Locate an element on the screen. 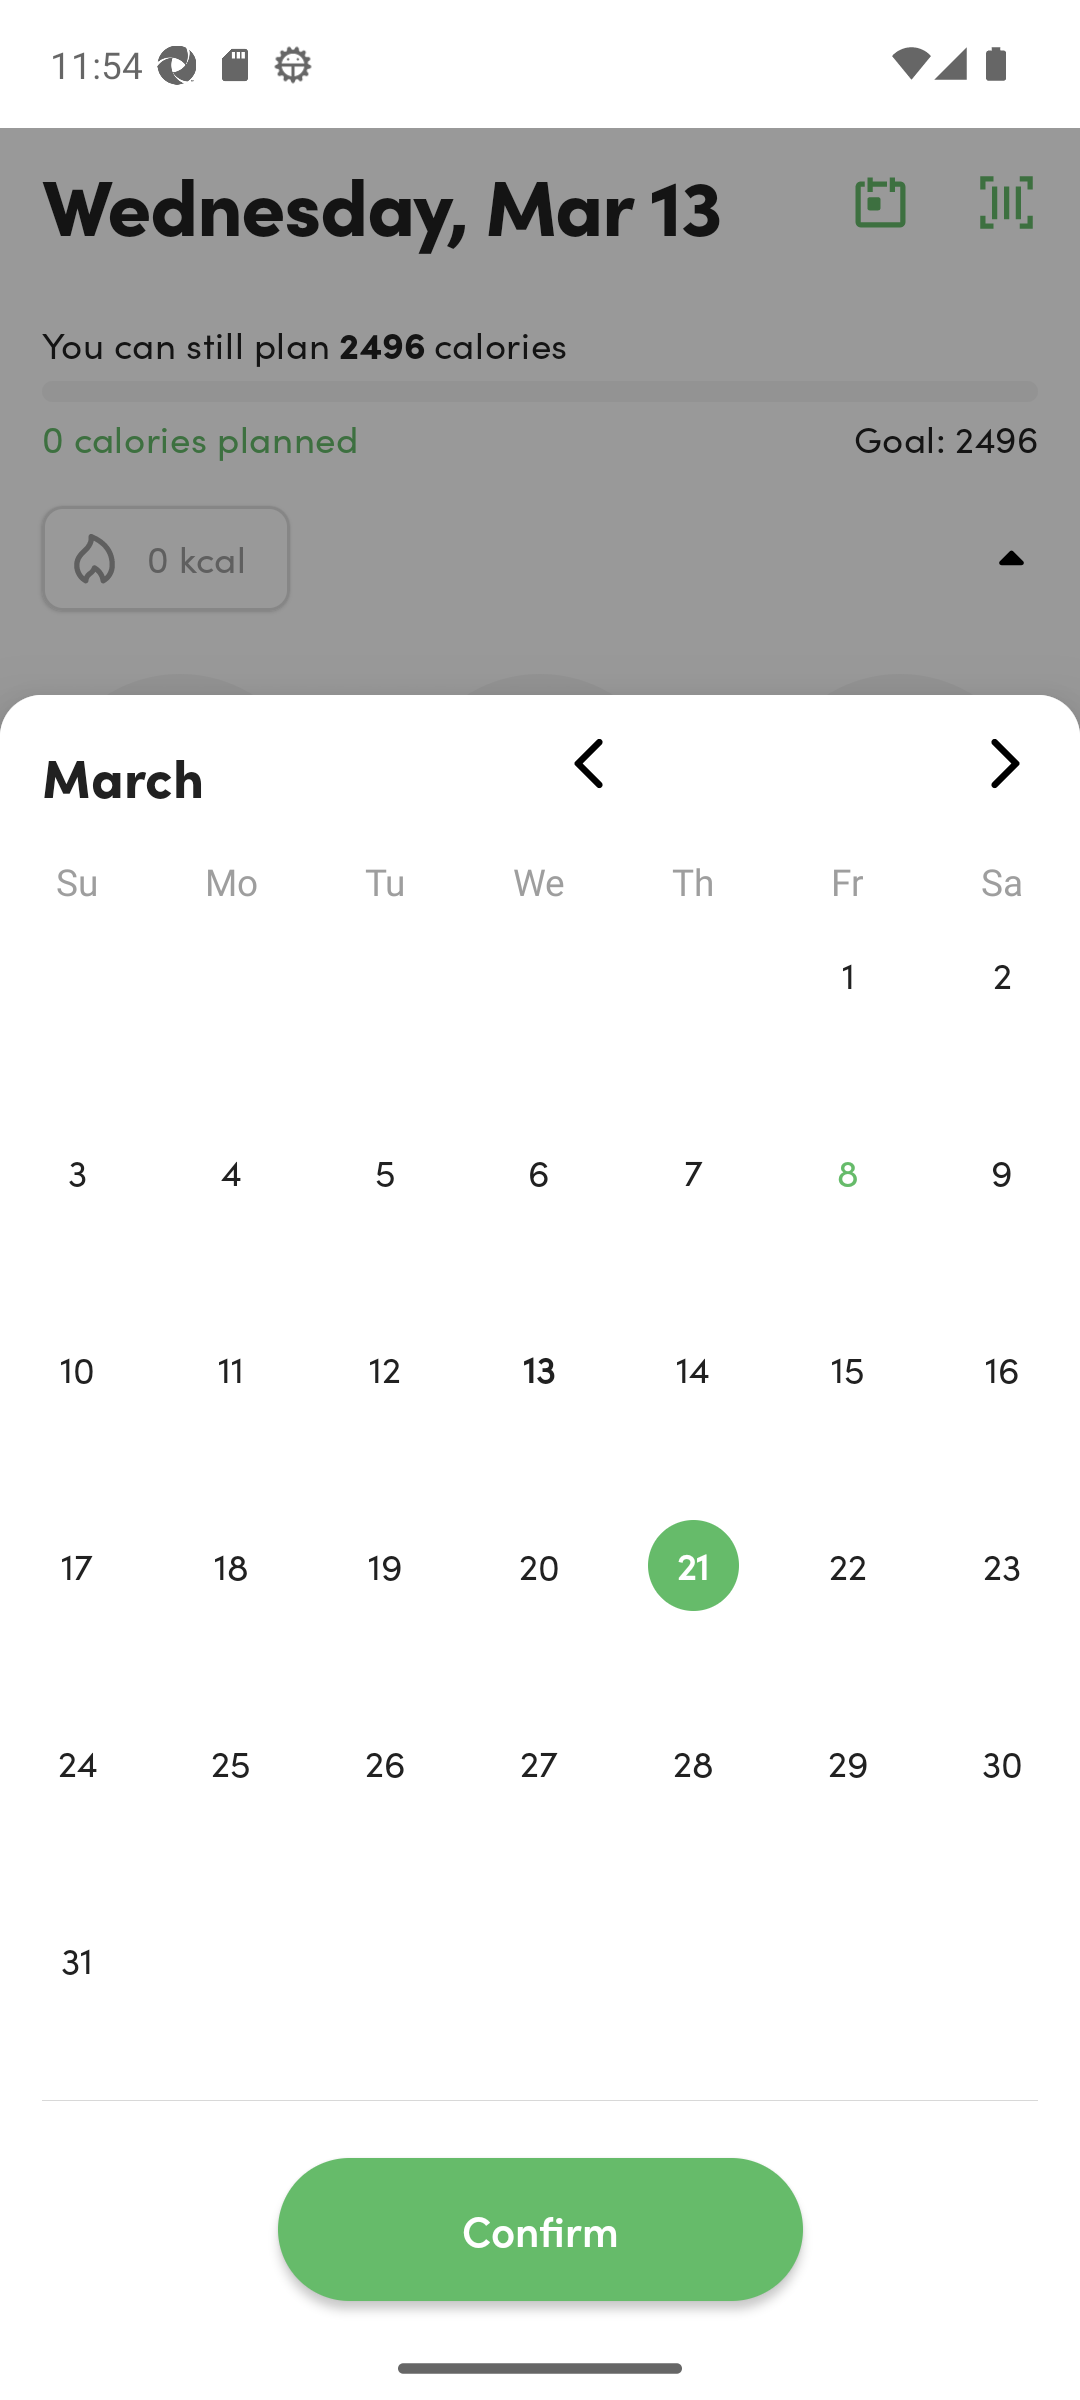  7 is located at coordinates (693, 1214).